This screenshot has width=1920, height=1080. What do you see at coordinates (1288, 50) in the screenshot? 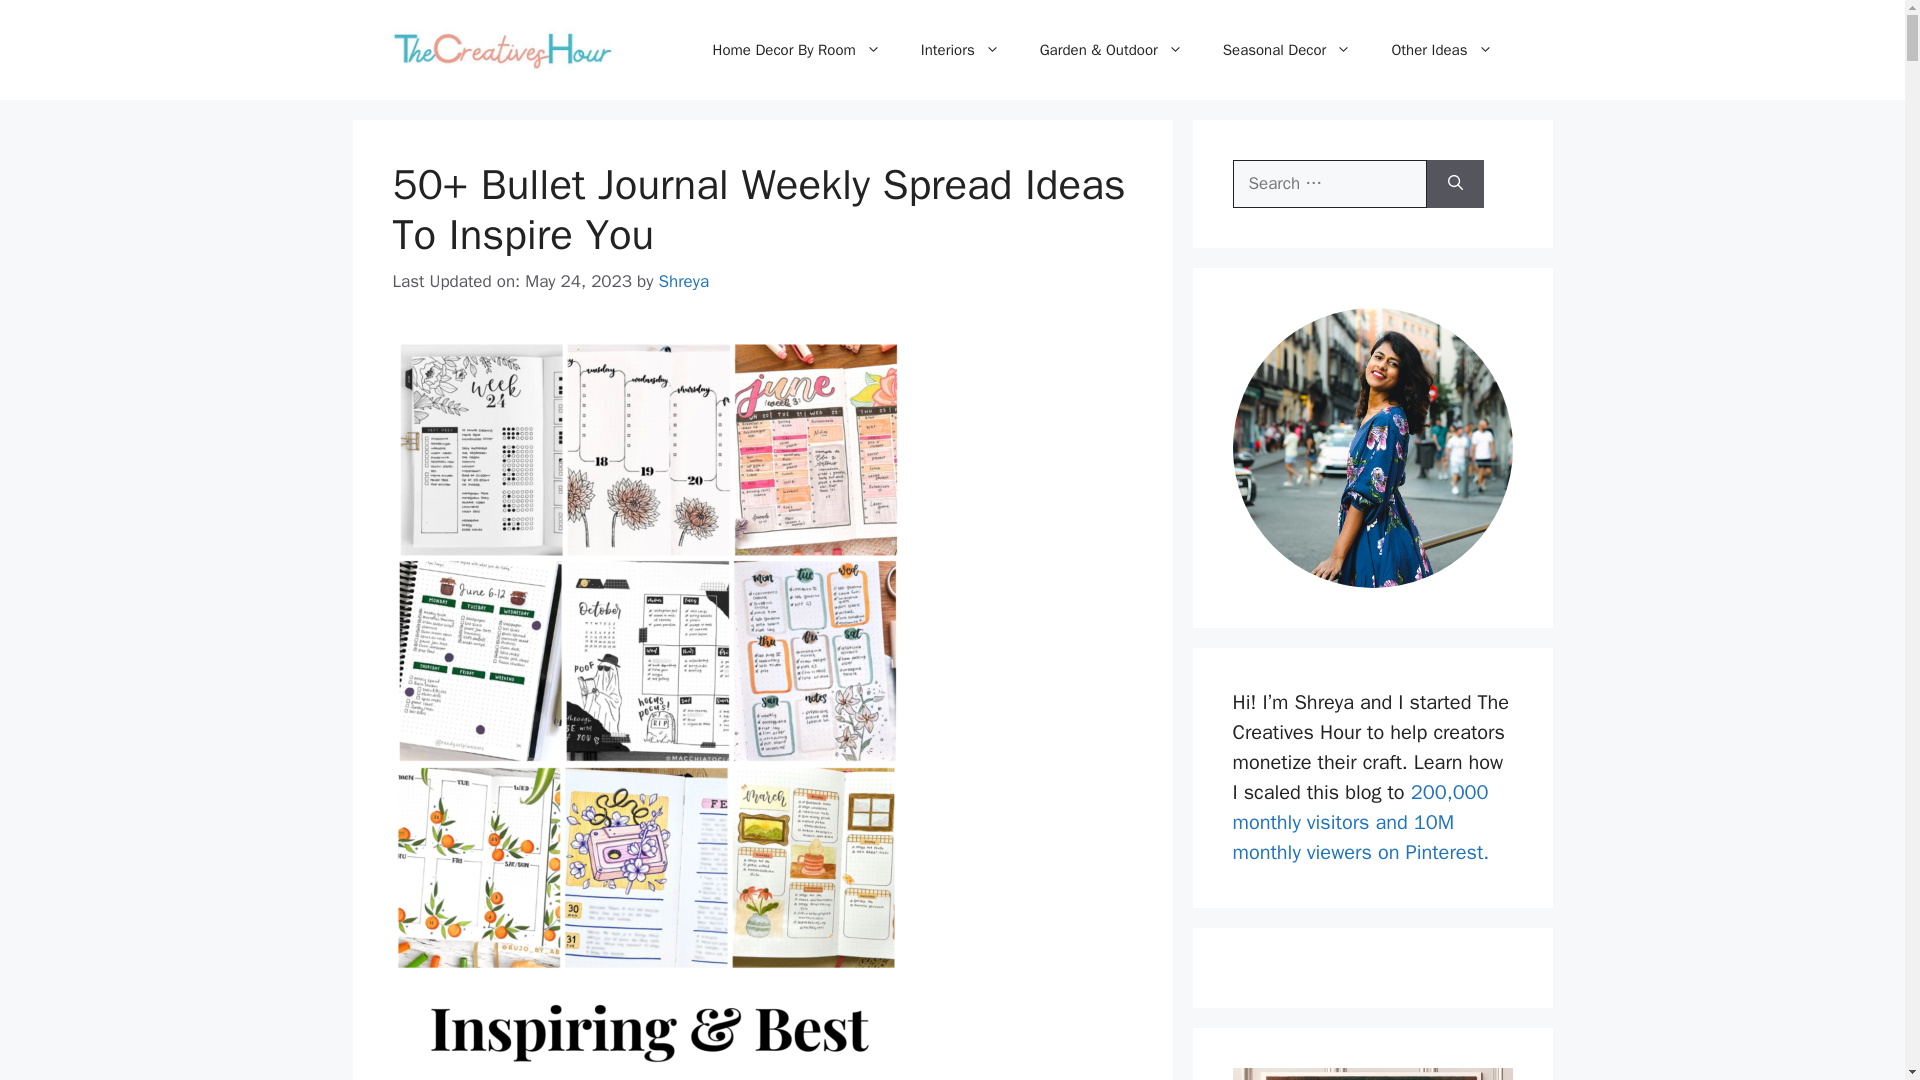
I see `Seasonal Decor` at bounding box center [1288, 50].